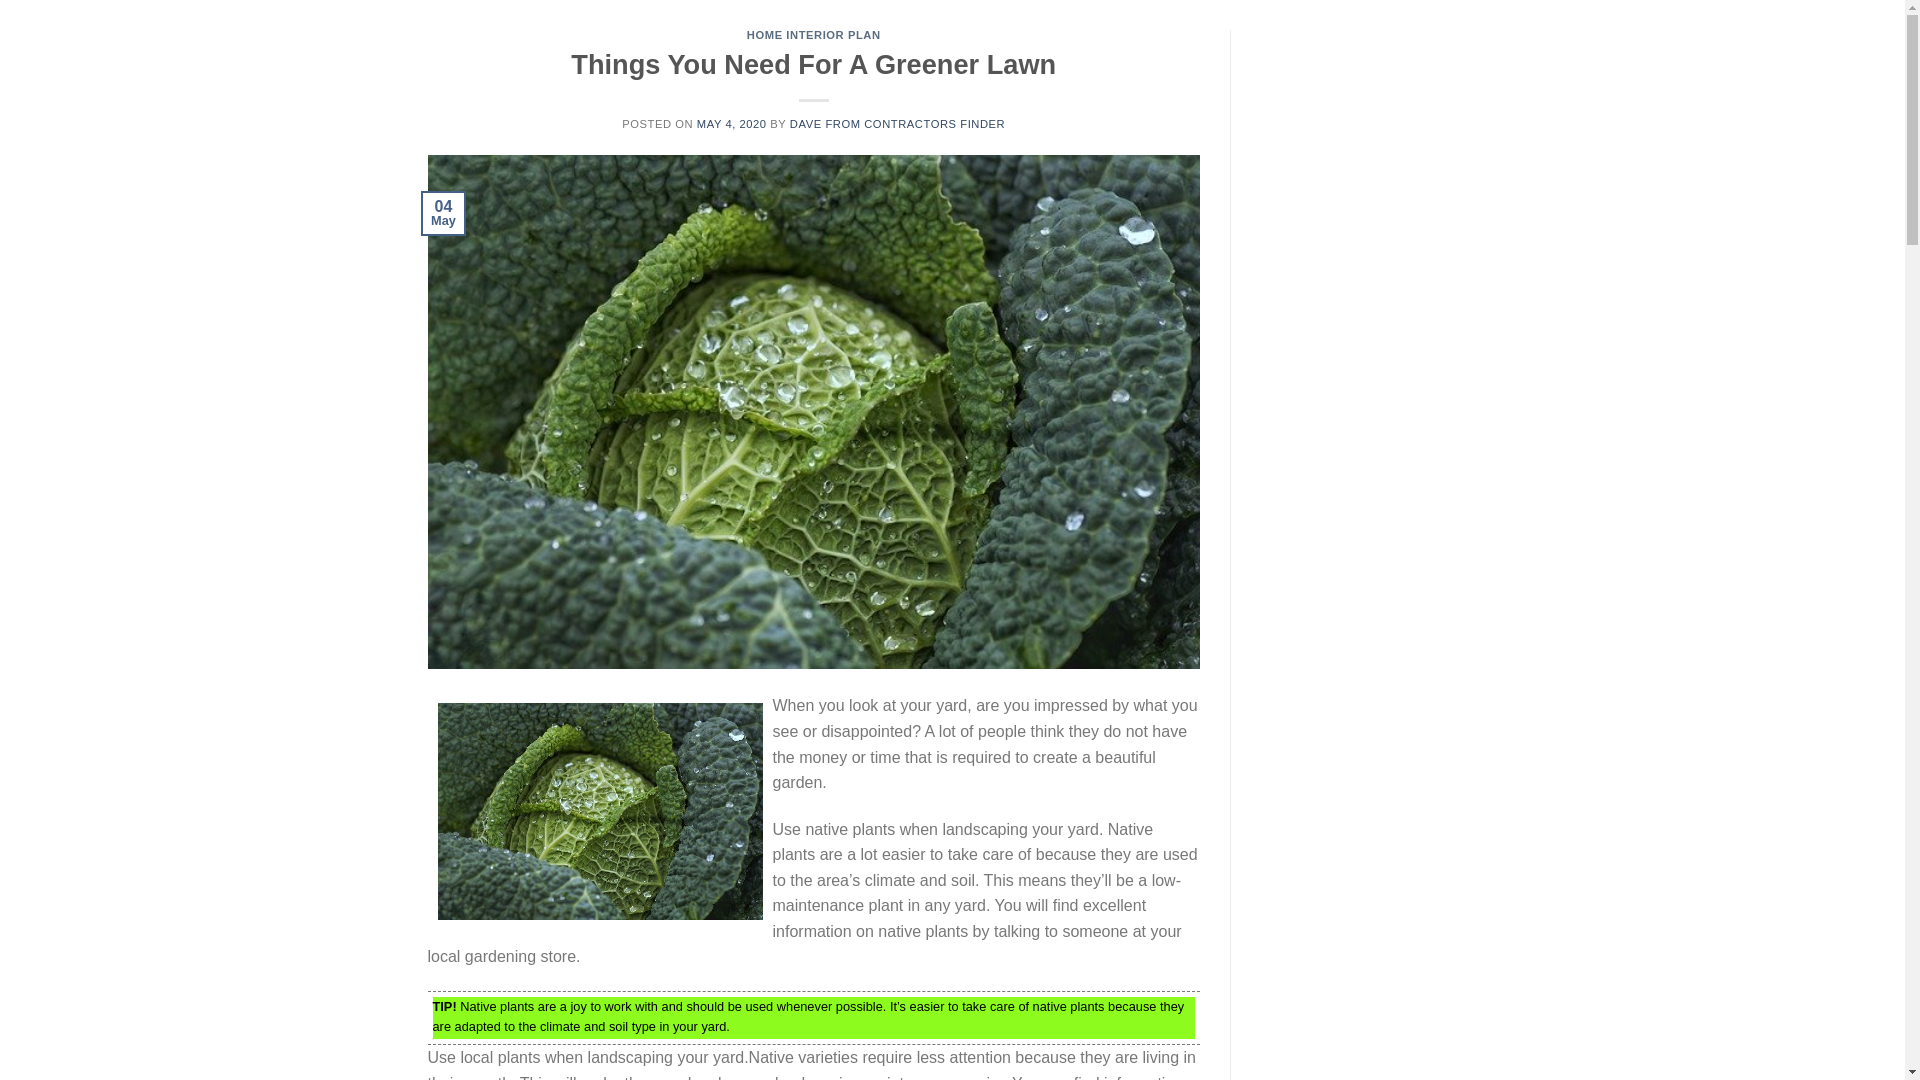 This screenshot has height=1080, width=1920. I want to click on HOME INTERIOR PLAN, so click(814, 35).